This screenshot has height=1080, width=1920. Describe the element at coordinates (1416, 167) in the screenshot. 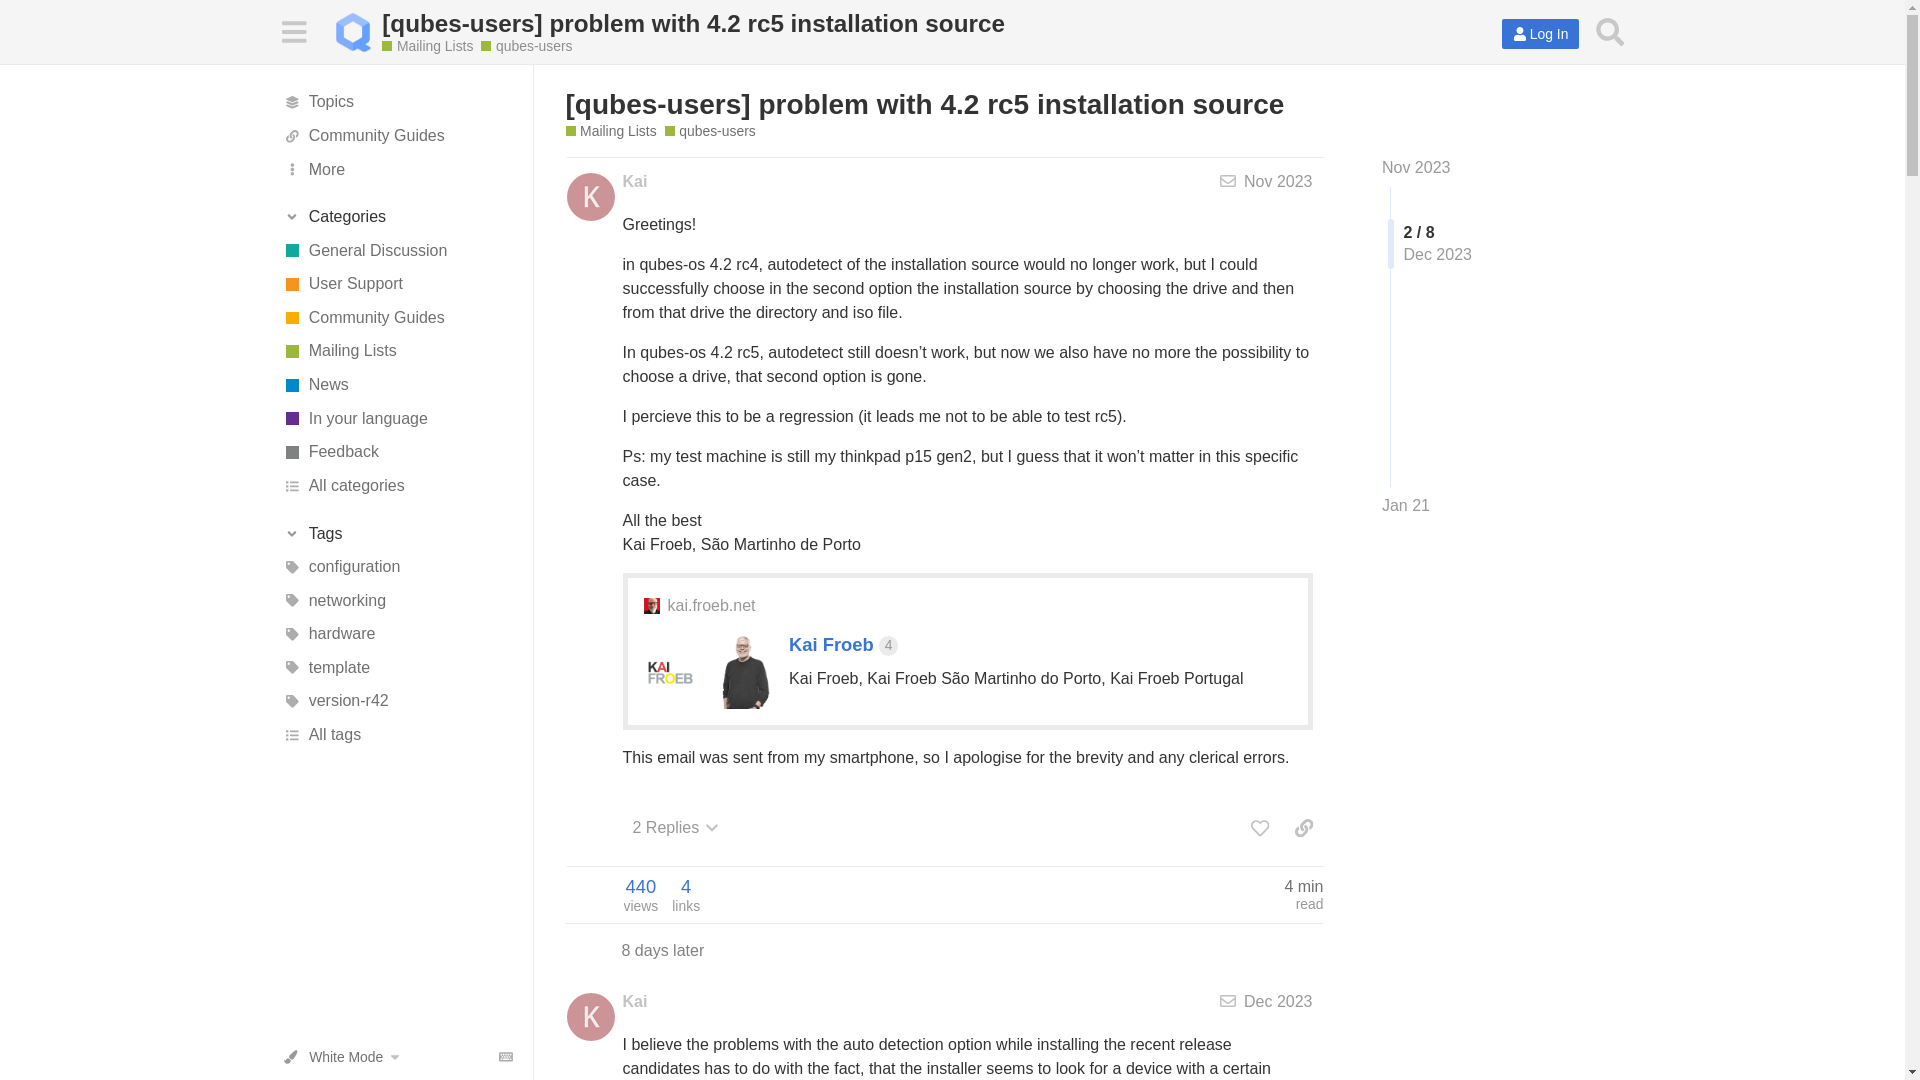

I see `Nov 2023` at that location.